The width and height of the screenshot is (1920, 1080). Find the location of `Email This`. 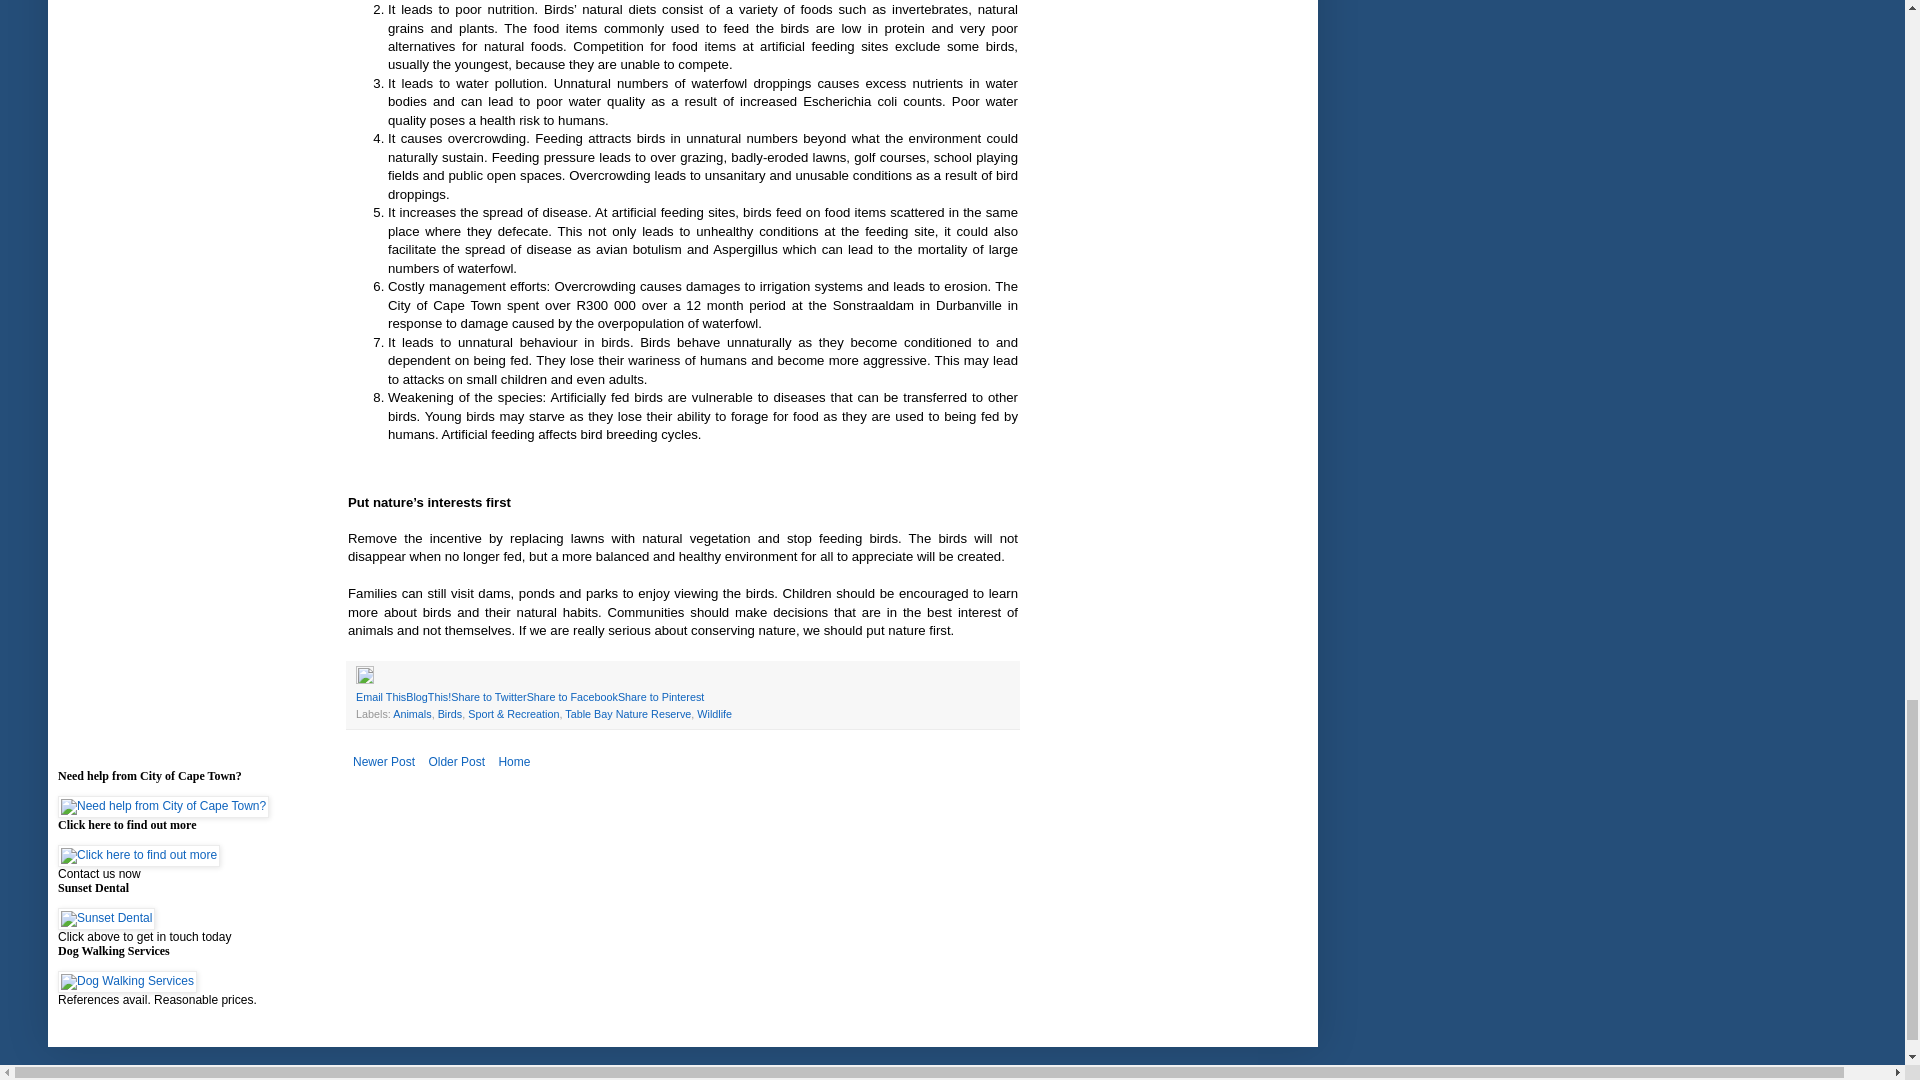

Email This is located at coordinates (380, 697).